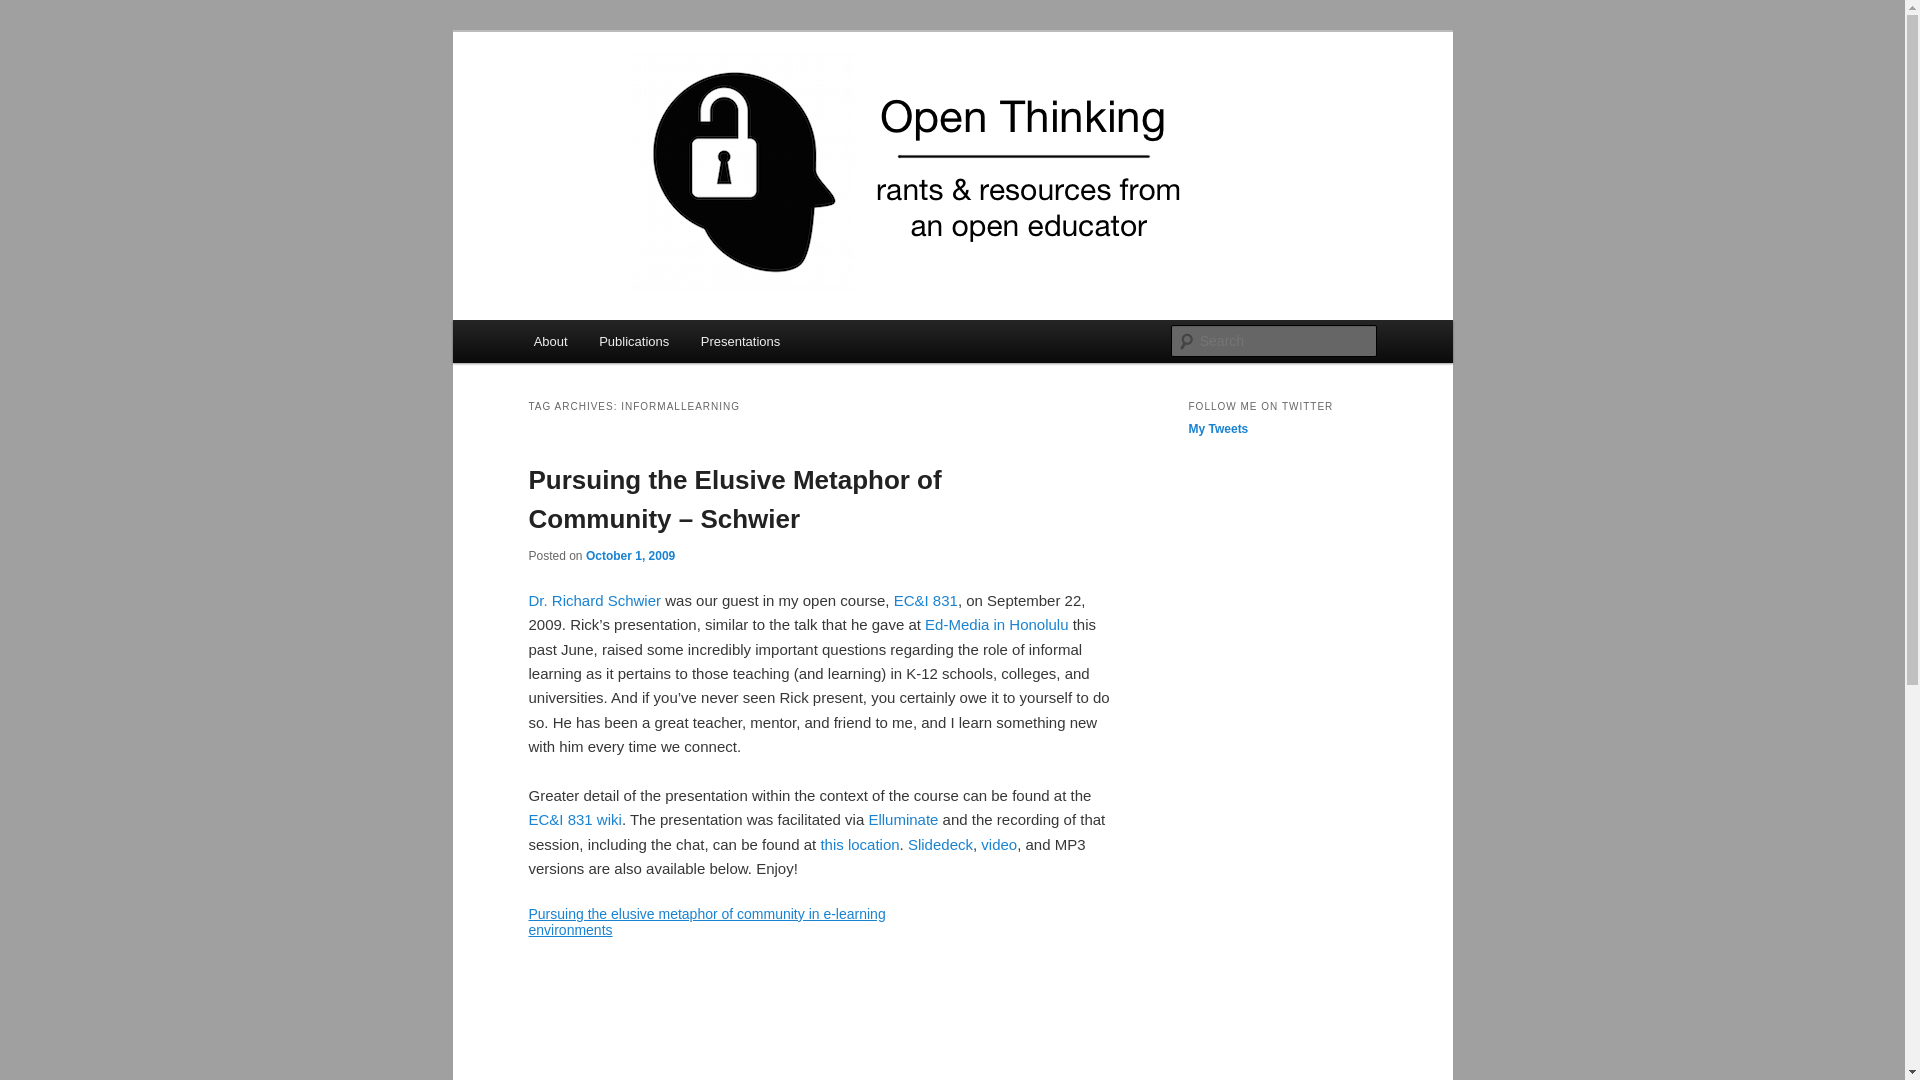 Image resolution: width=1920 pixels, height=1080 pixels. What do you see at coordinates (32, 11) in the screenshot?
I see `Search` at bounding box center [32, 11].